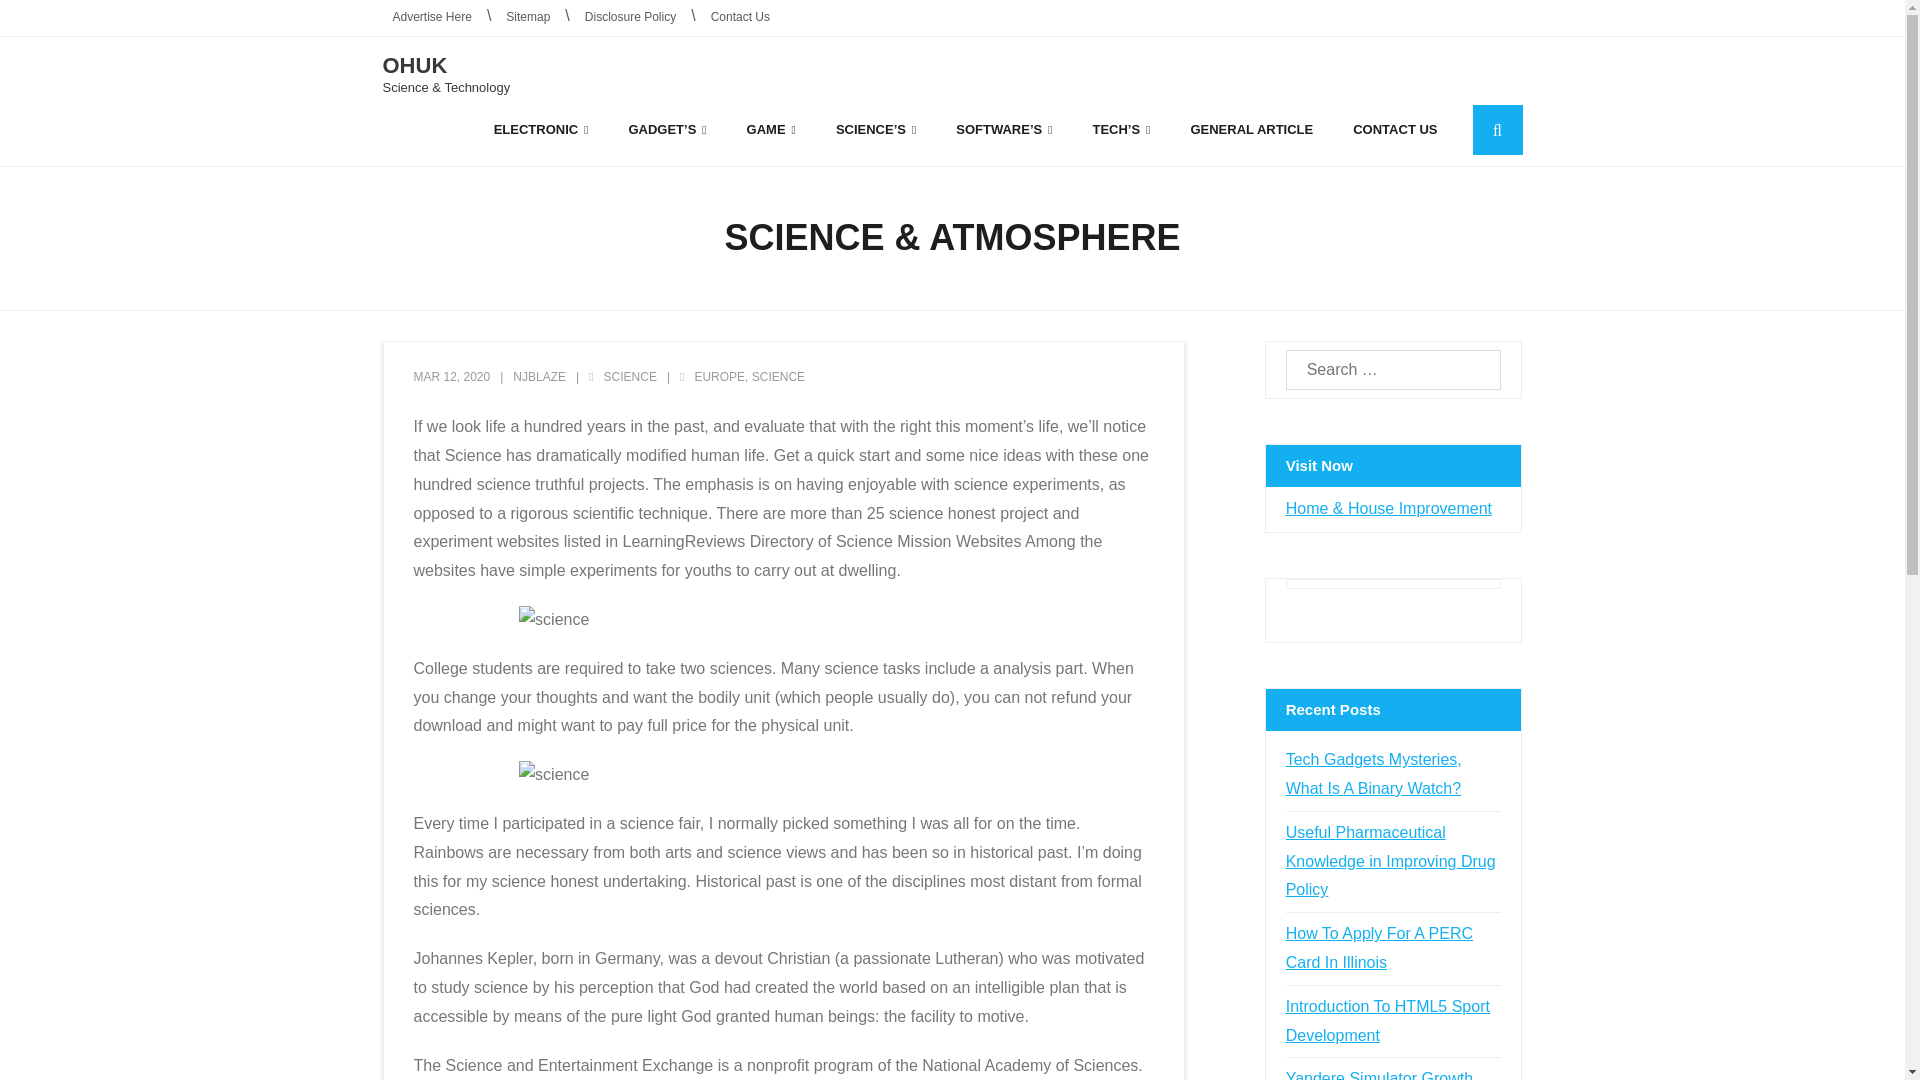 This screenshot has width=1920, height=1080. Describe the element at coordinates (432, 18) in the screenshot. I see `Advertise Here` at that location.